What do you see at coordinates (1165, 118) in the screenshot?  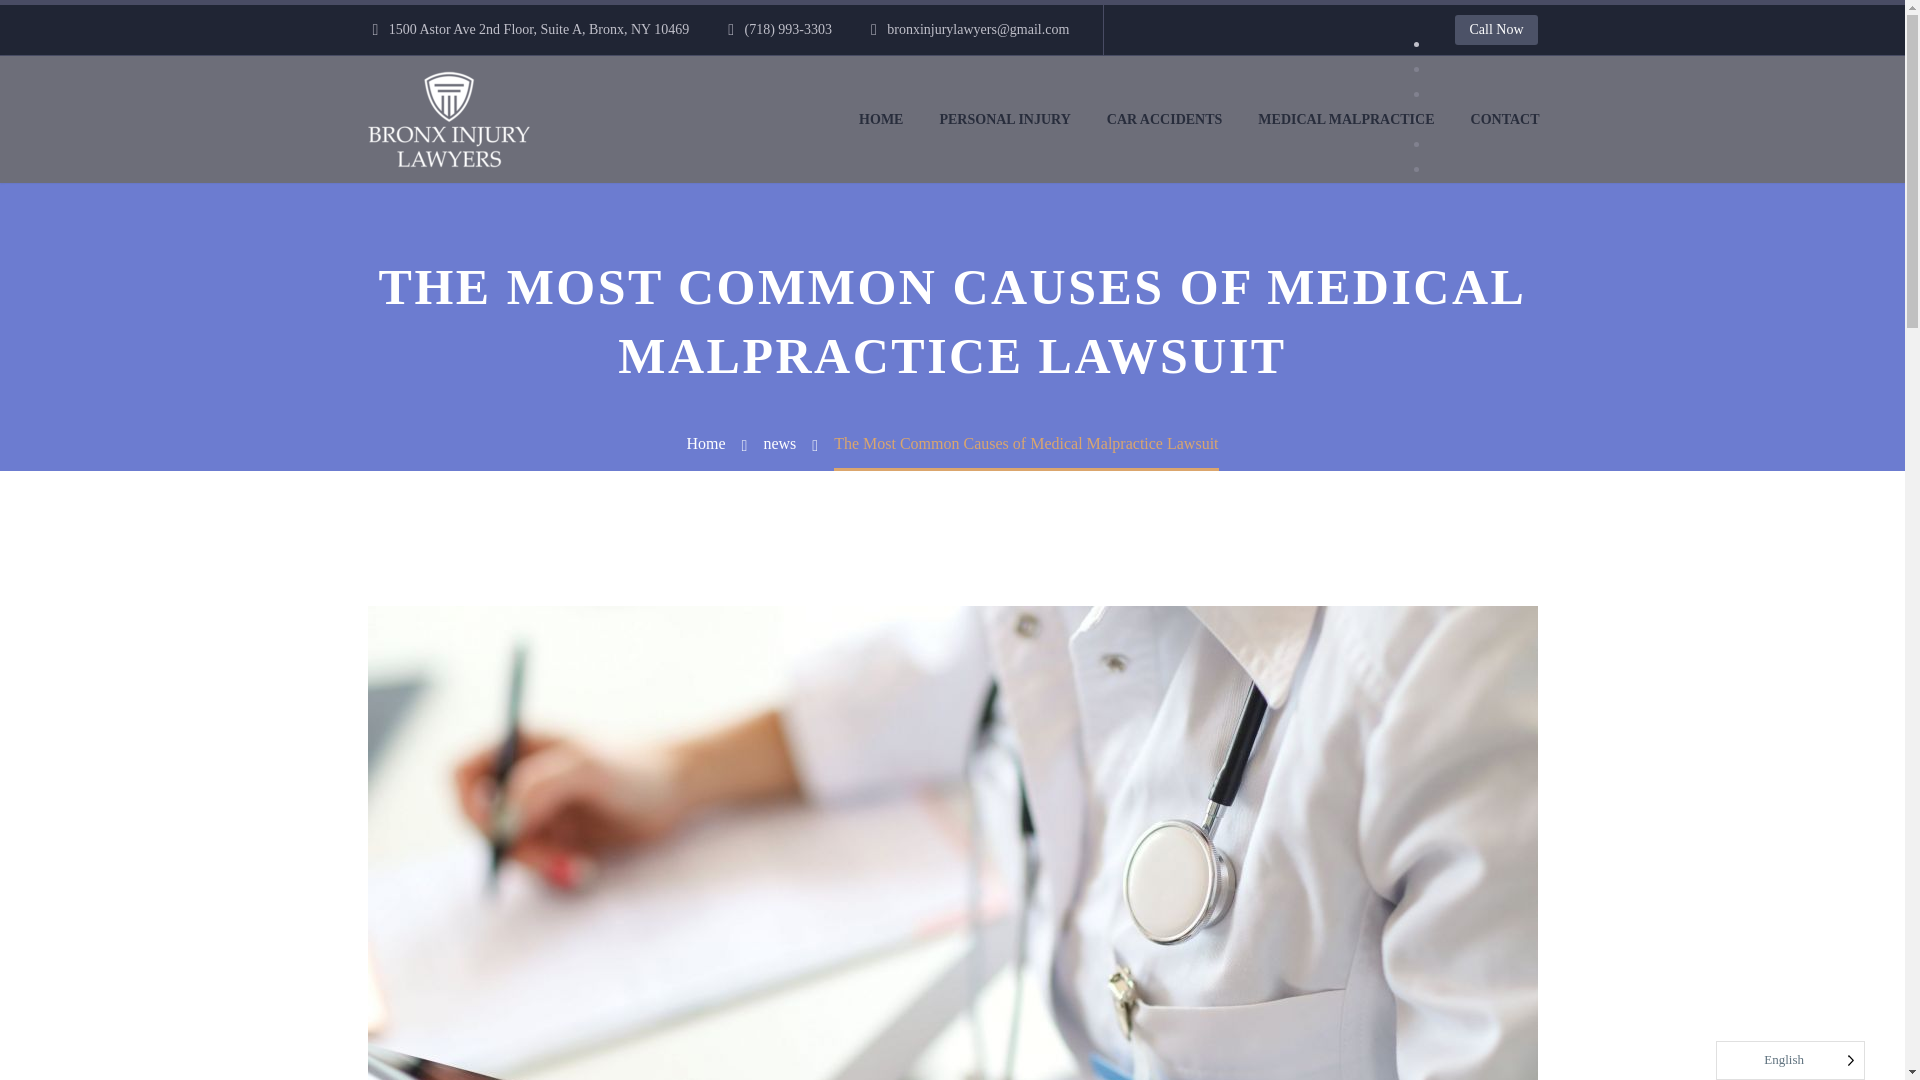 I see `CAR ACCIDENTS` at bounding box center [1165, 118].